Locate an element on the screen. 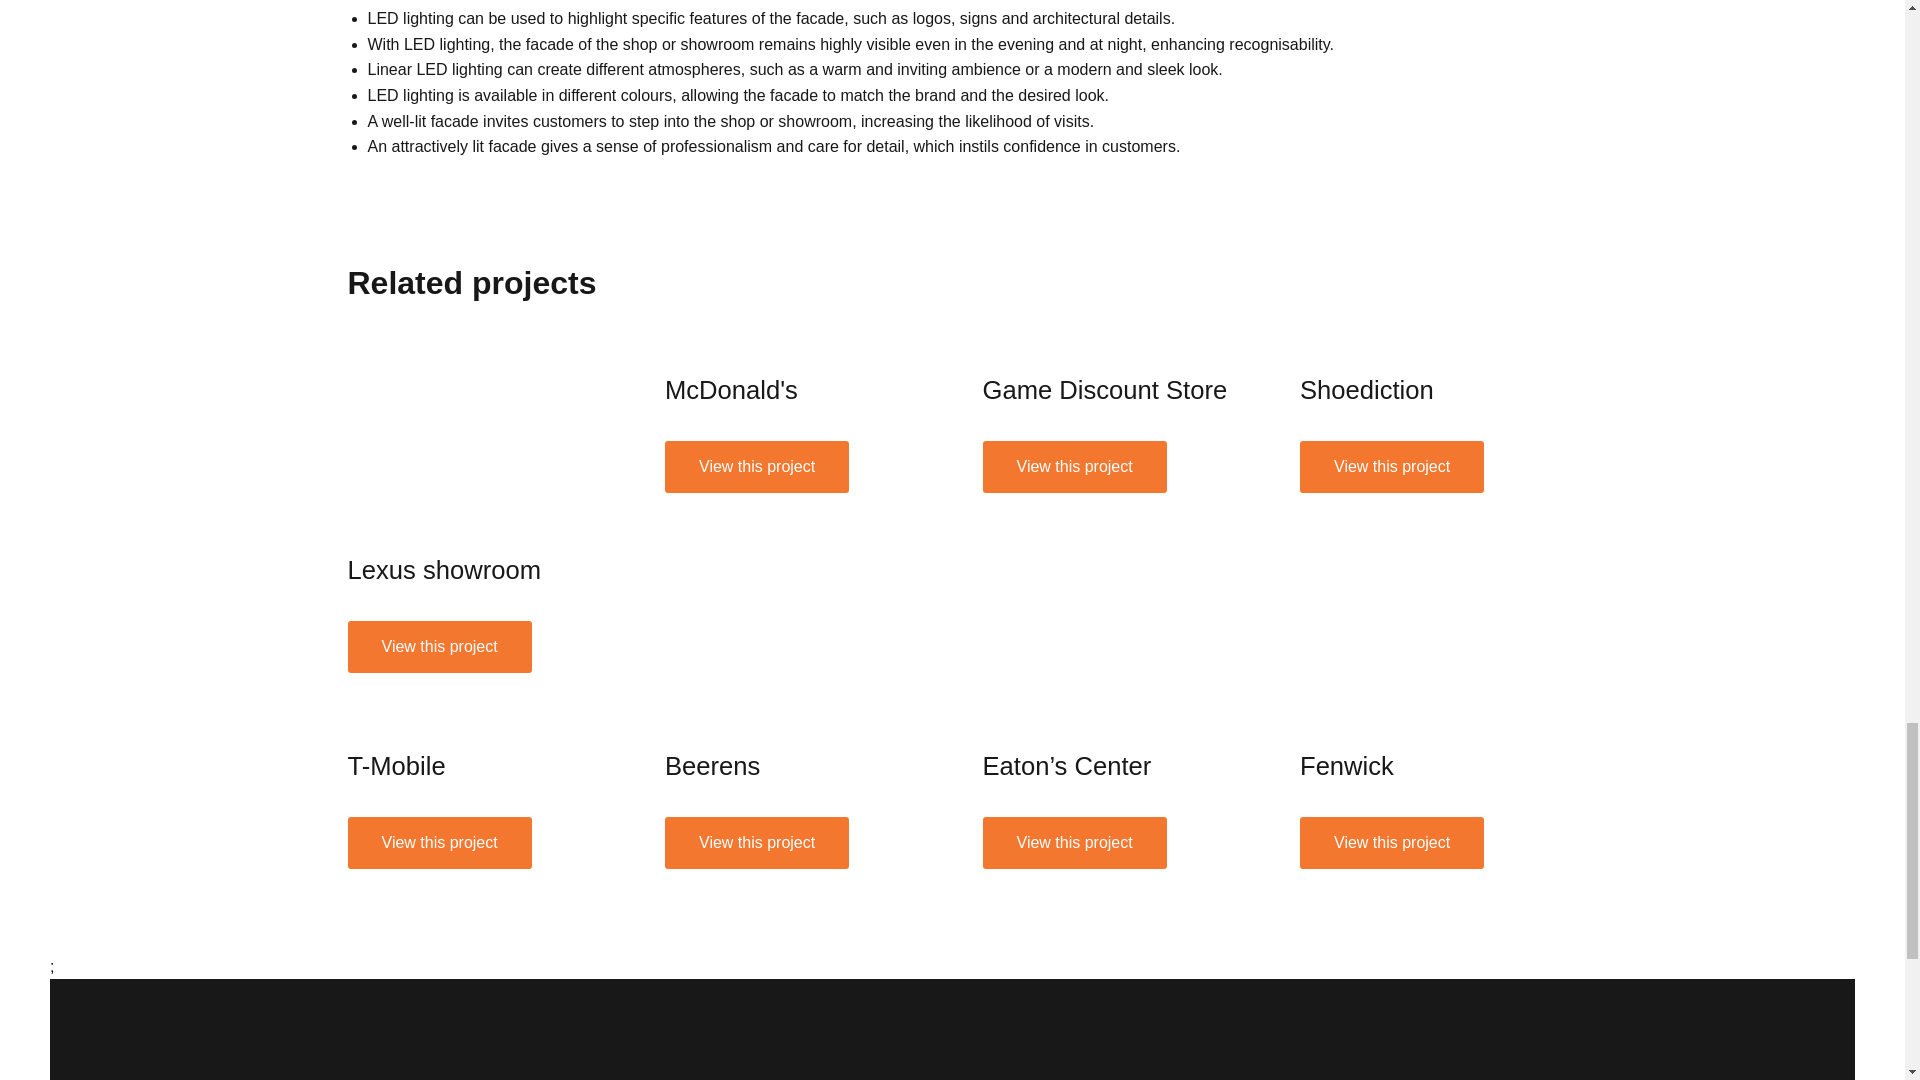 The image size is (1920, 1080). Shoediction is located at coordinates (1392, 466).